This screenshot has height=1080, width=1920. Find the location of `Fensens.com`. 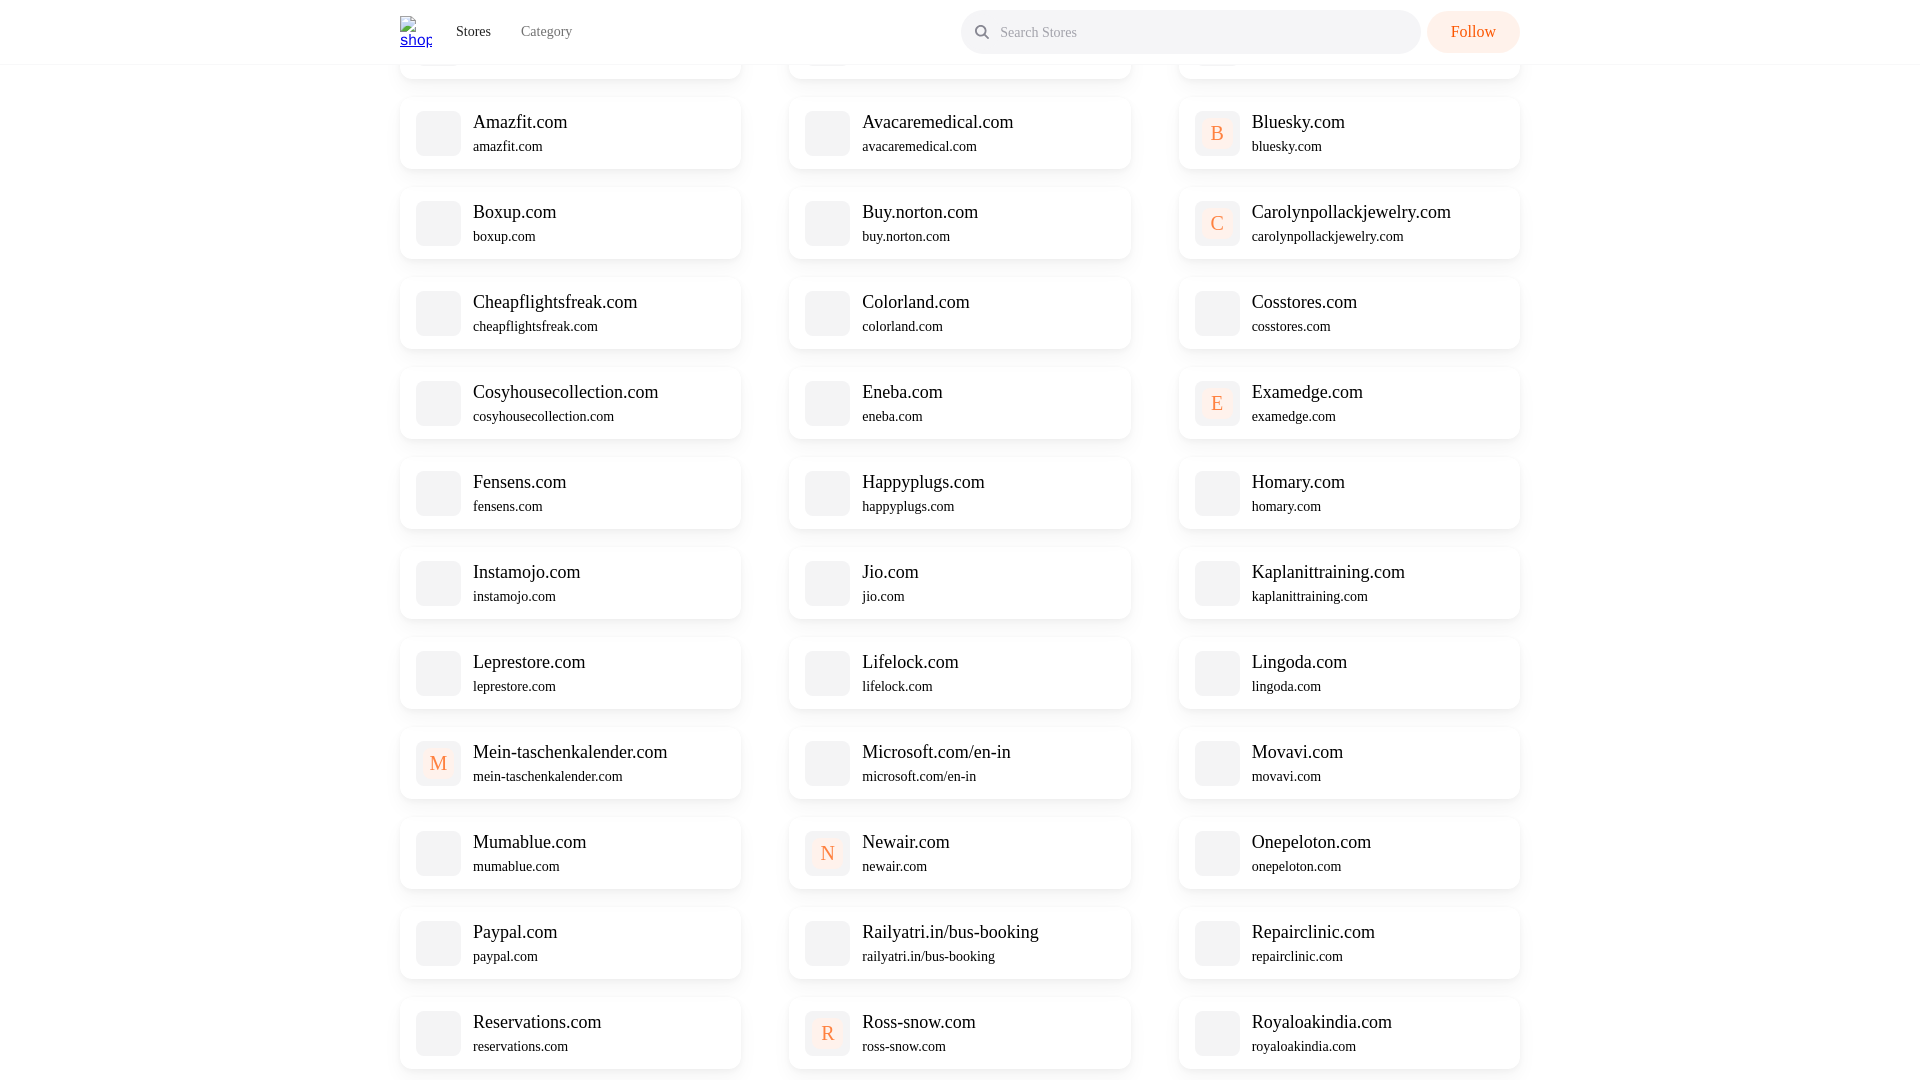

Fensens.com is located at coordinates (519, 482).